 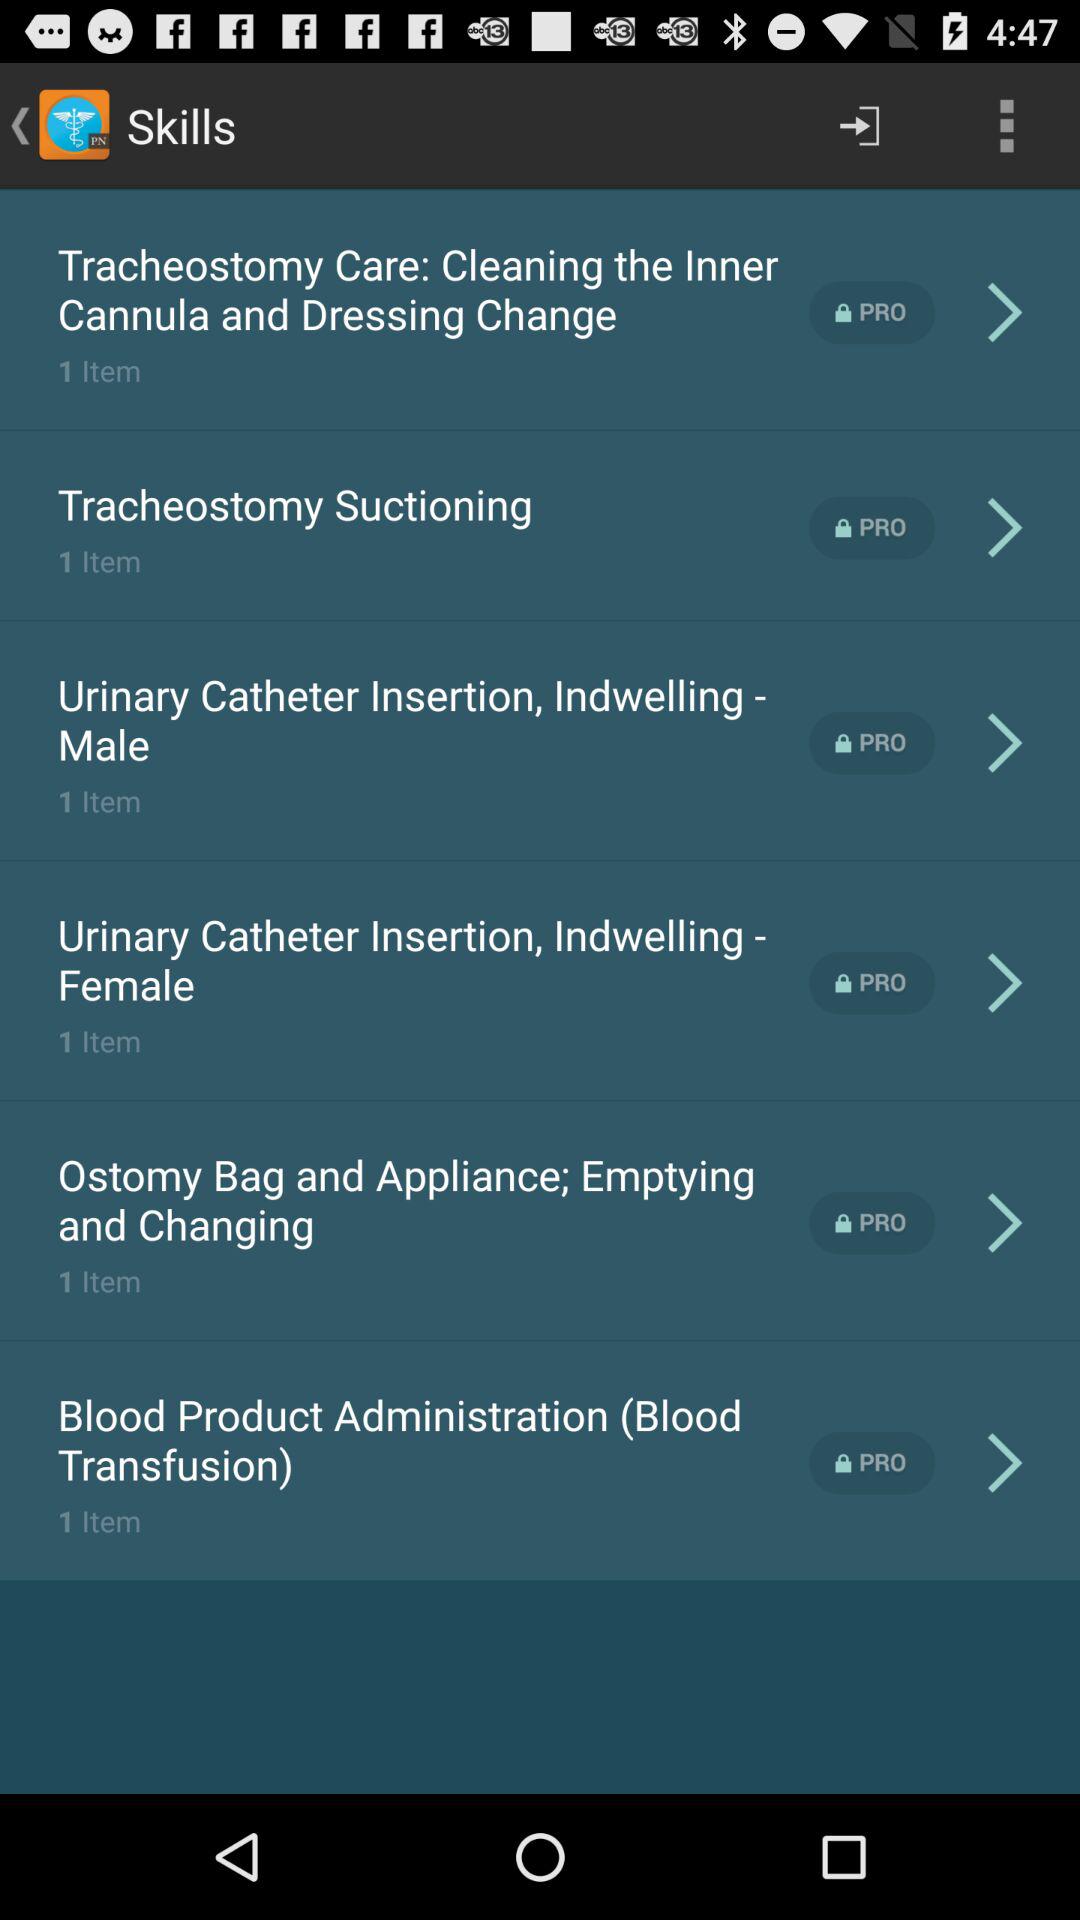 What do you see at coordinates (872, 1222) in the screenshot?
I see `veirify pro option` at bounding box center [872, 1222].